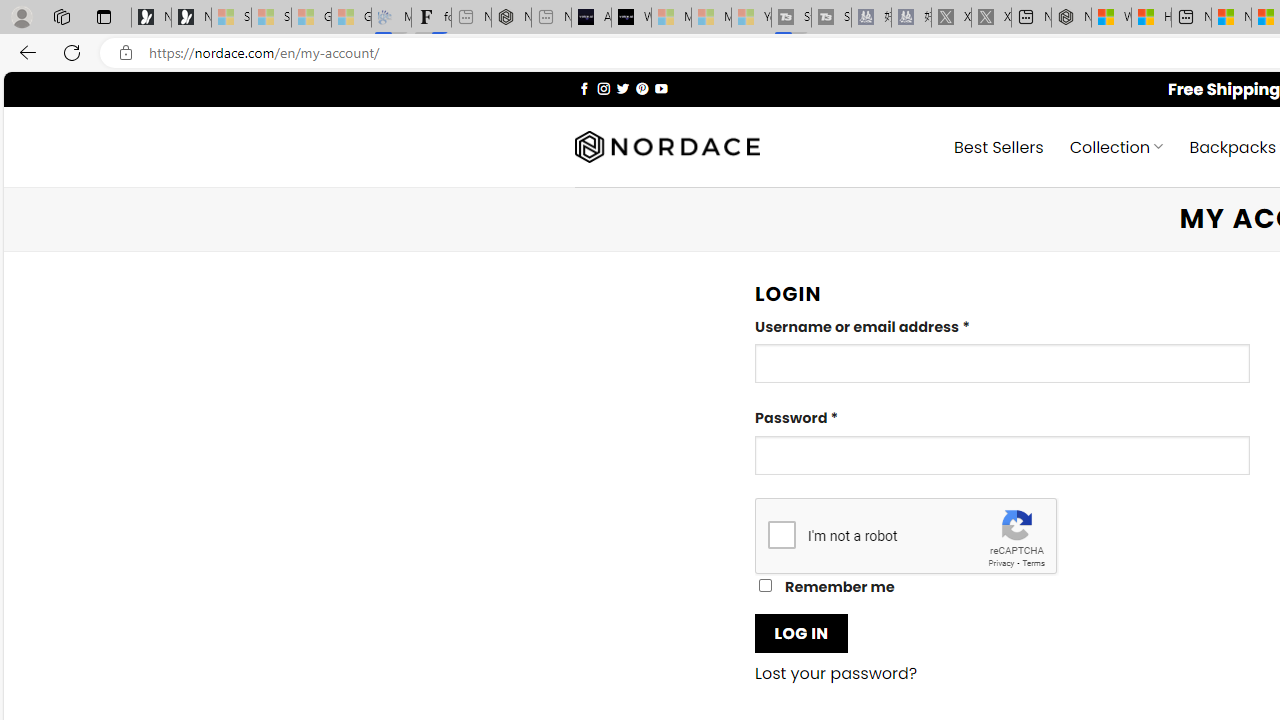  What do you see at coordinates (631, 18) in the screenshot?
I see `What's the best AI voice generator? - voice.ai` at bounding box center [631, 18].